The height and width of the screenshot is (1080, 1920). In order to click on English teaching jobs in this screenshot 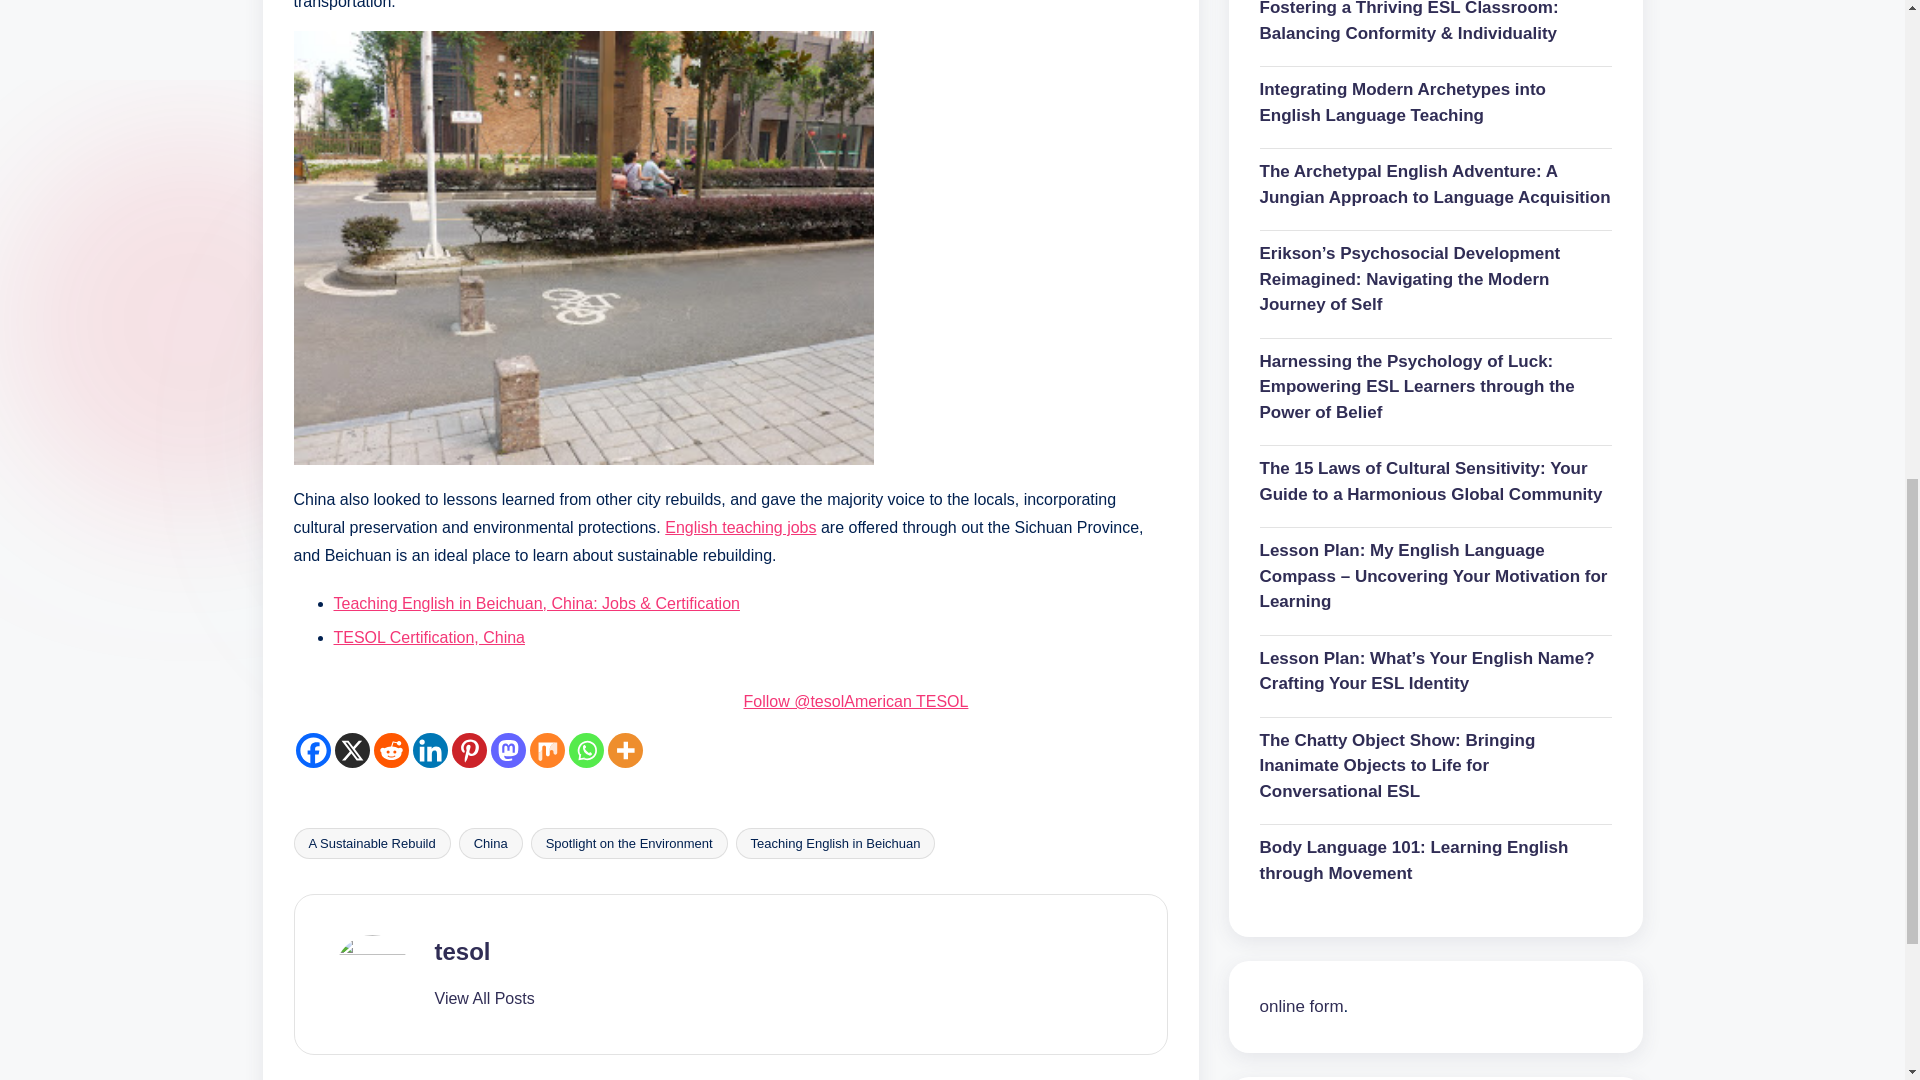, I will do `click(740, 527)`.